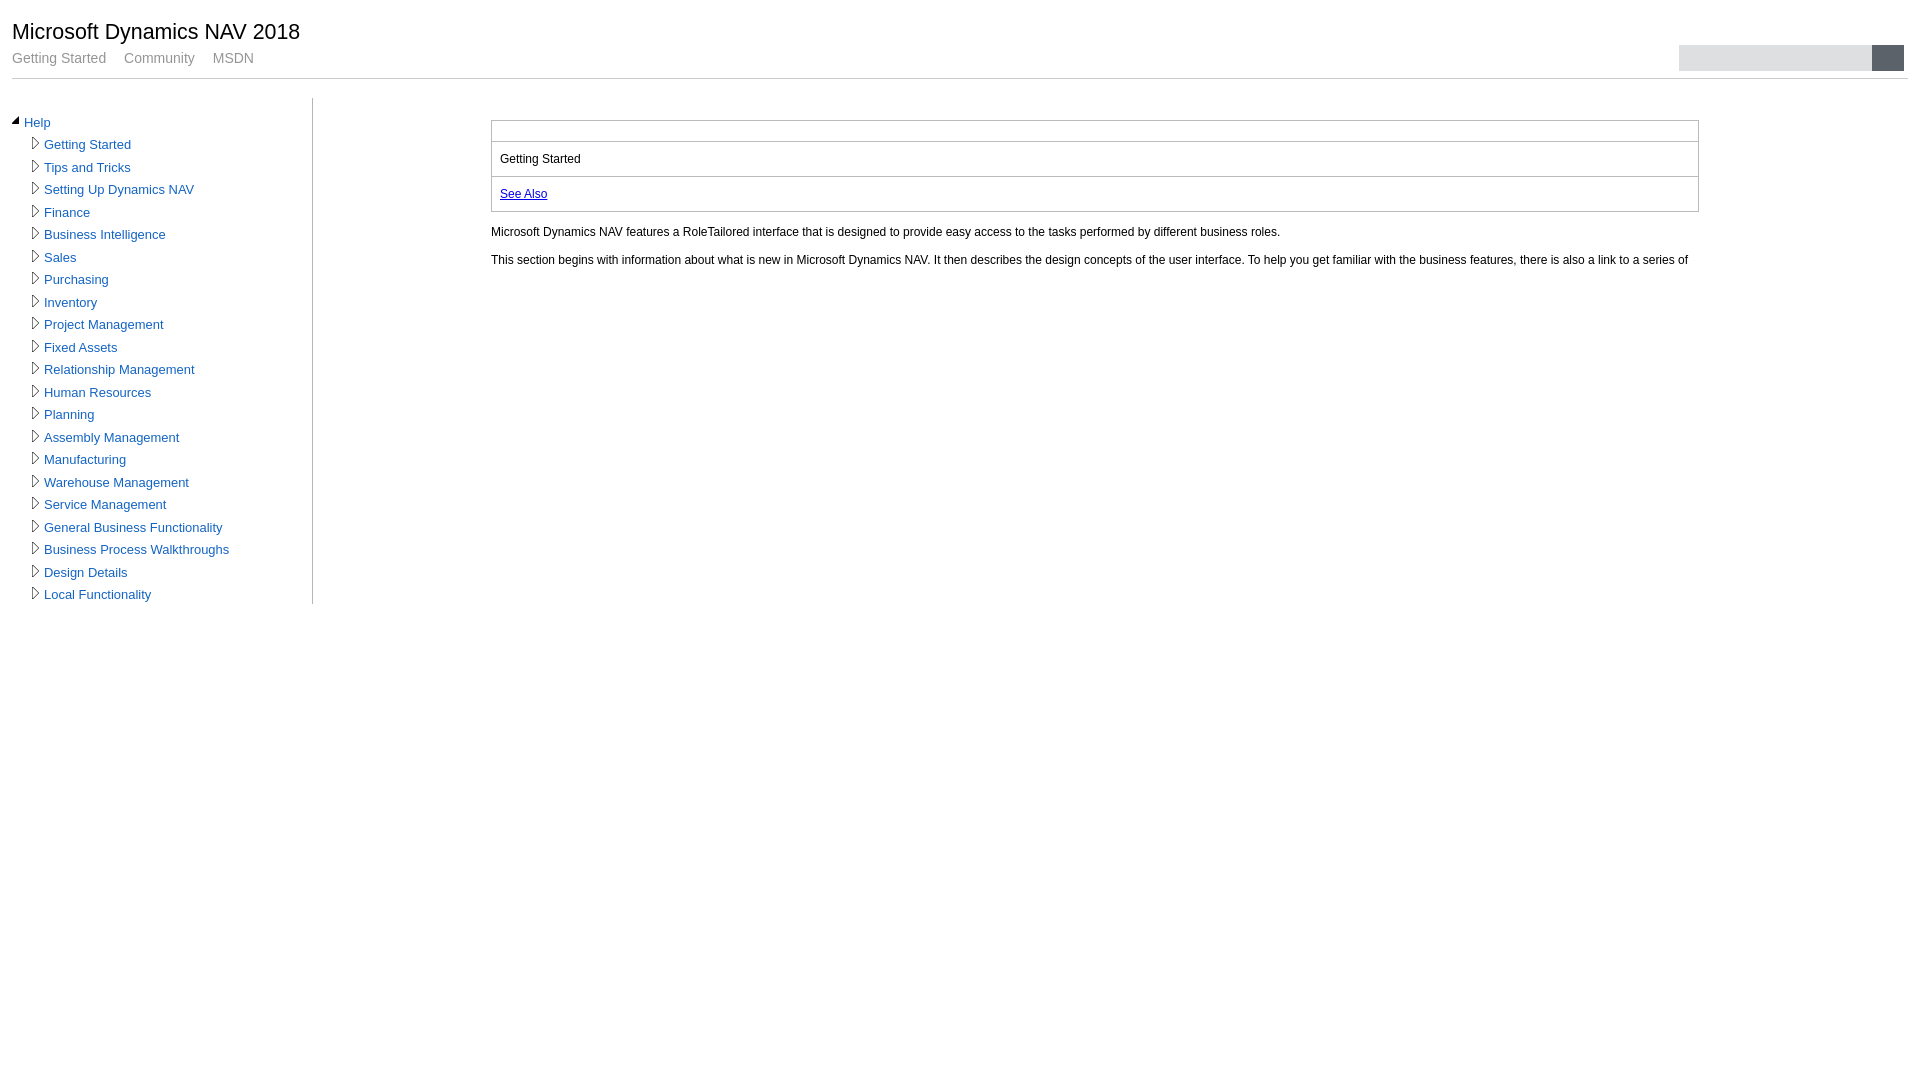  Describe the element at coordinates (80, 348) in the screenshot. I see `Fixed Assets` at that location.